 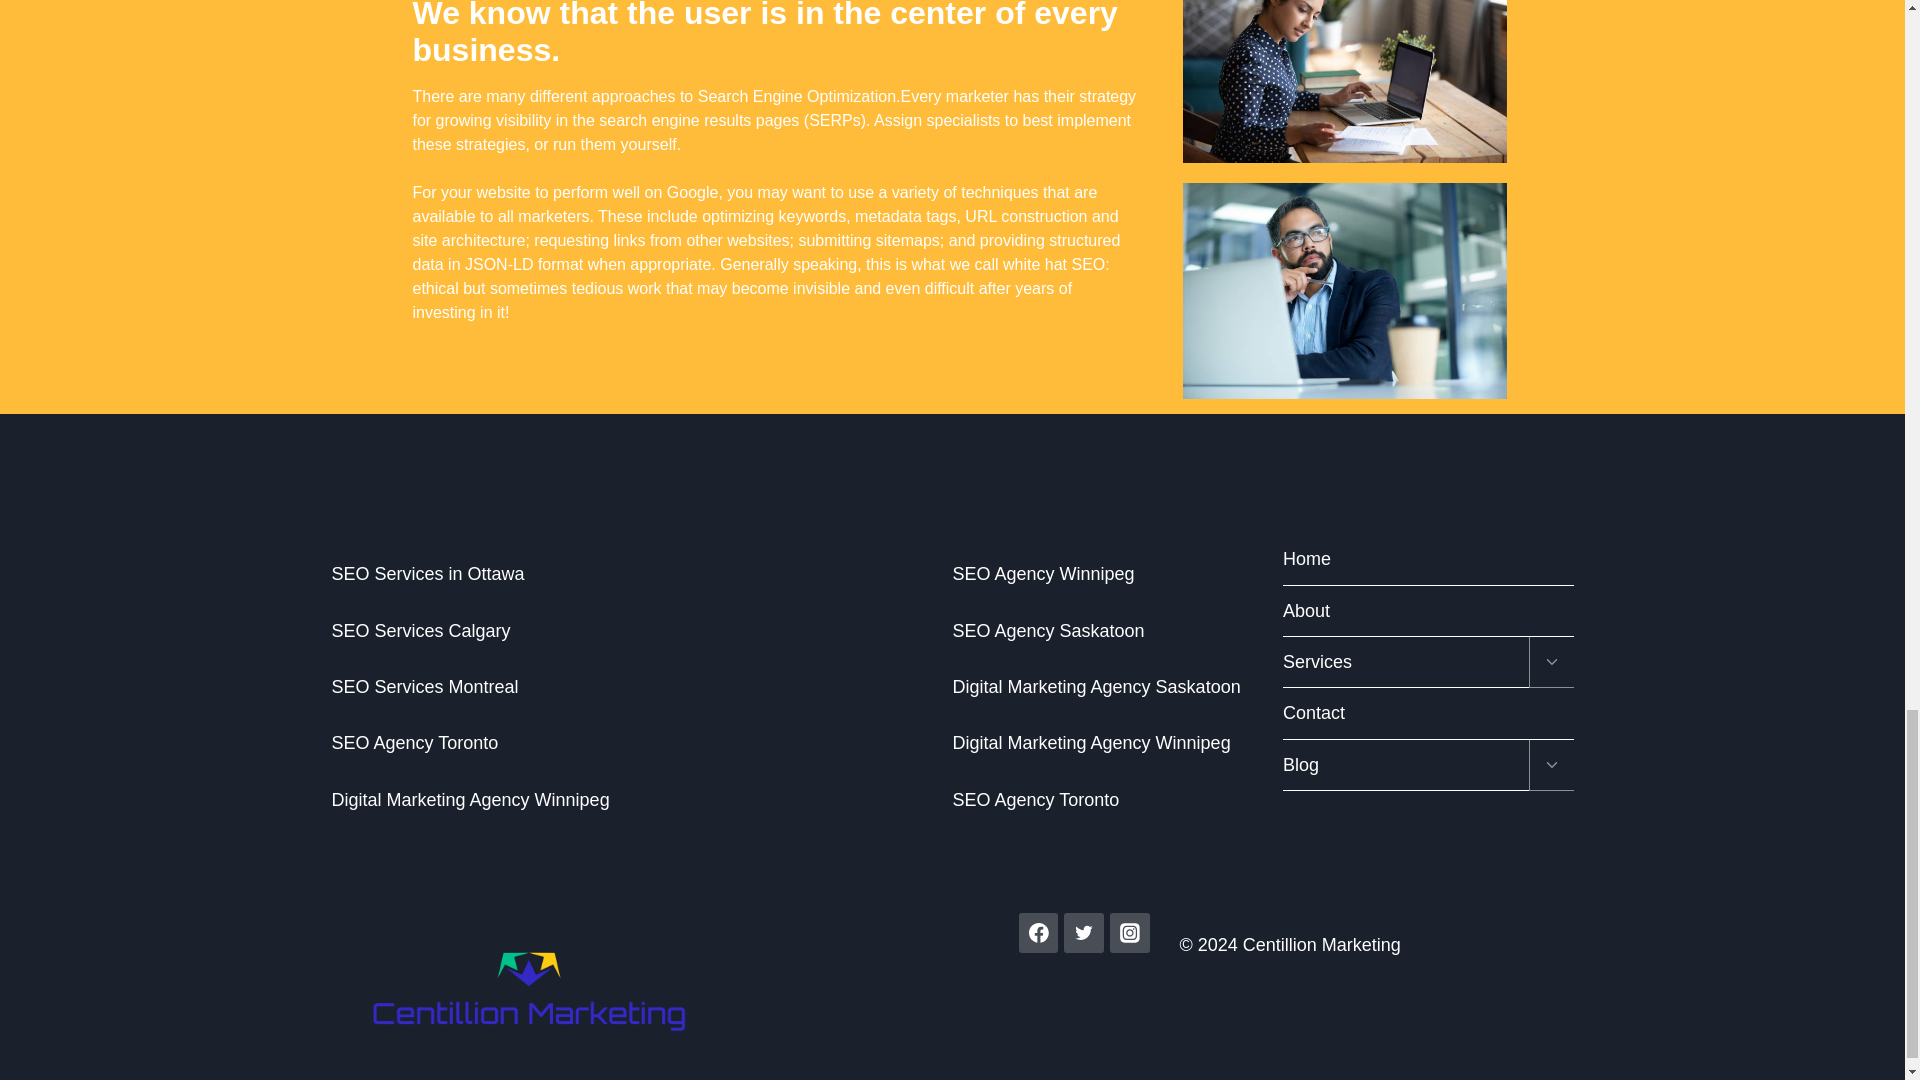 I want to click on Services, so click(x=1405, y=662).